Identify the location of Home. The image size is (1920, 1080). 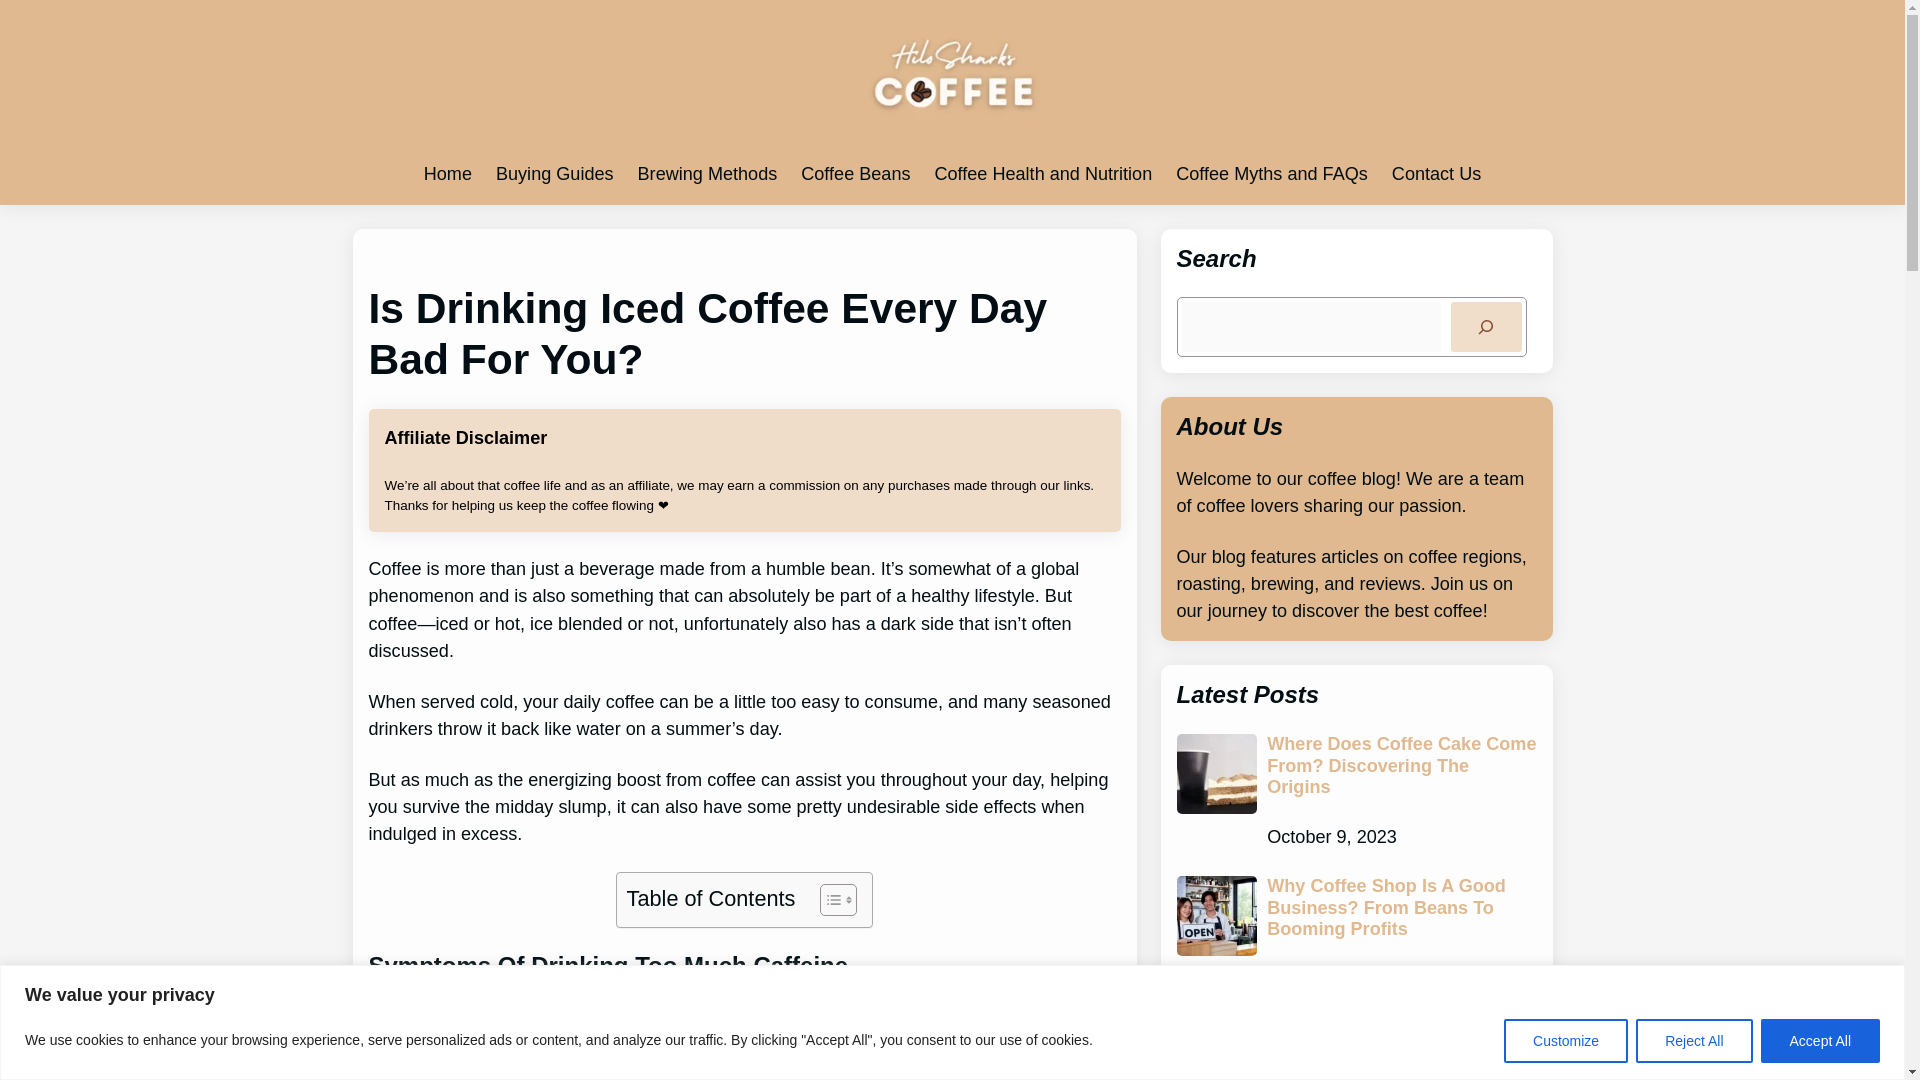
(448, 174).